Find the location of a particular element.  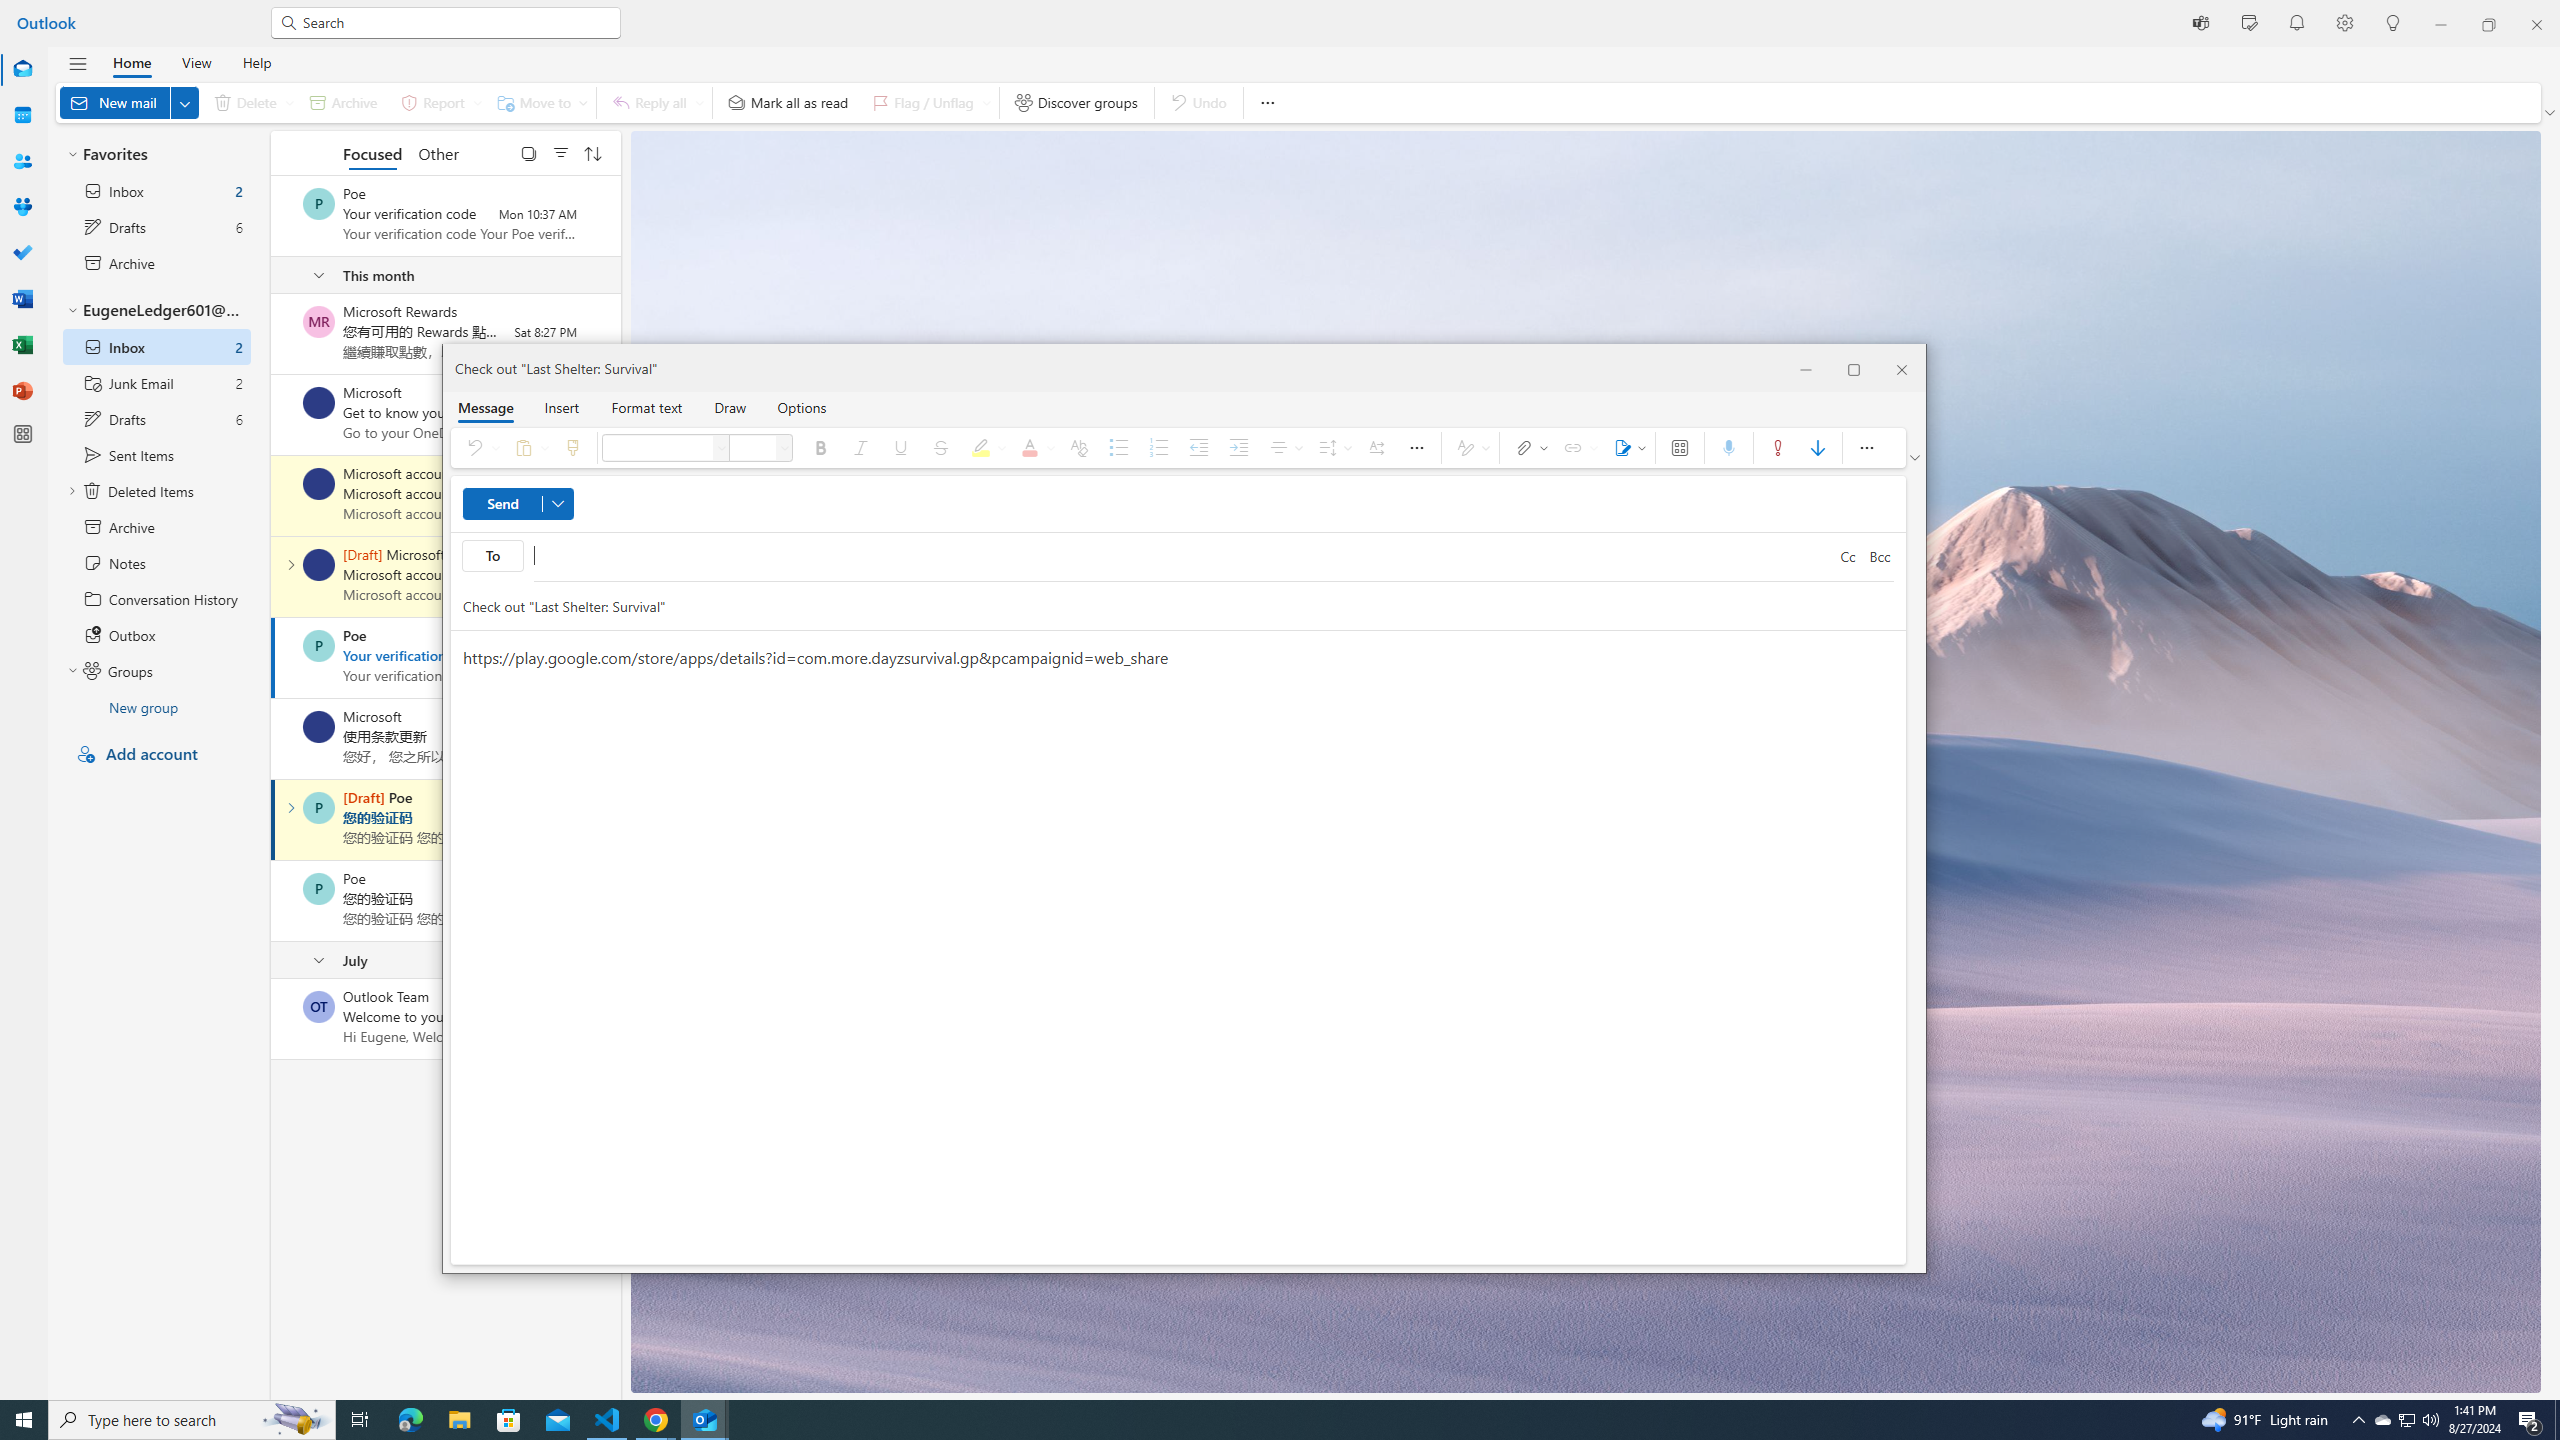

Hide navigation pane is located at coordinates (78, 64).